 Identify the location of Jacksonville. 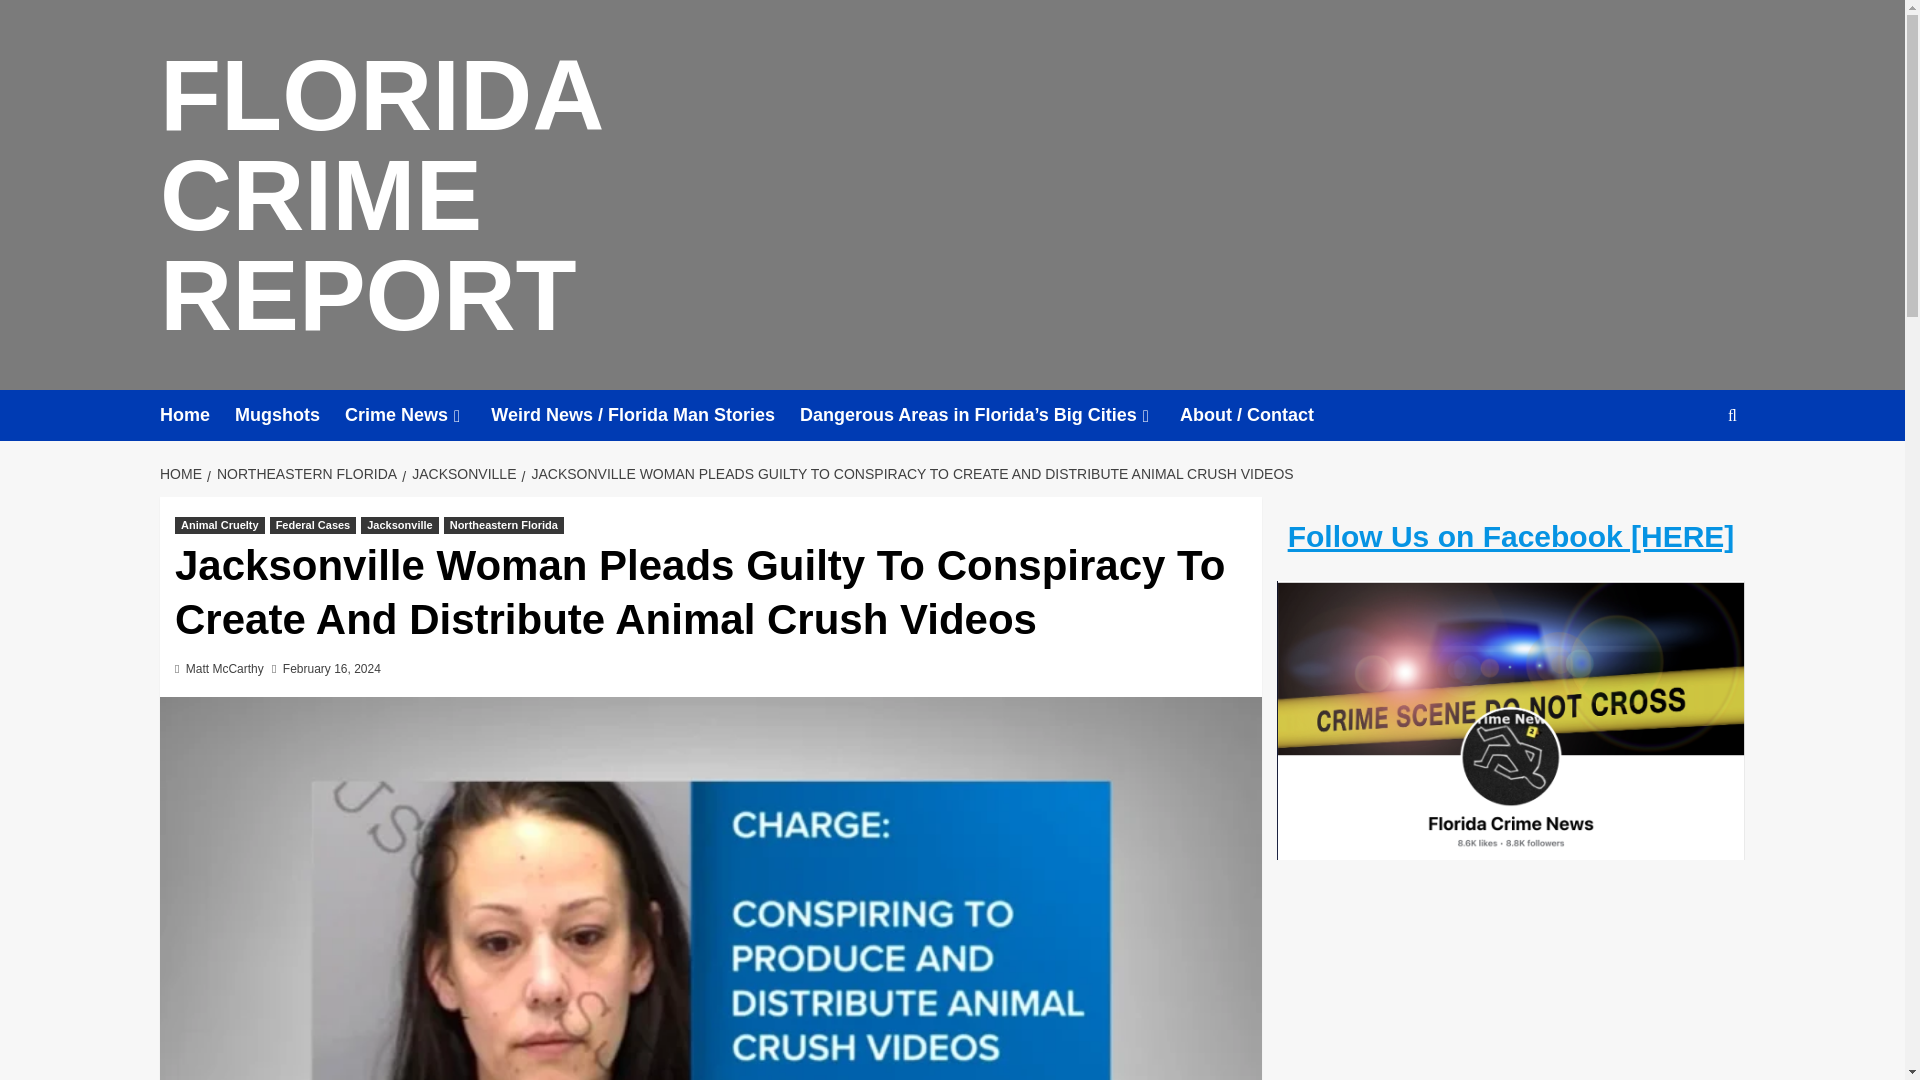
(398, 525).